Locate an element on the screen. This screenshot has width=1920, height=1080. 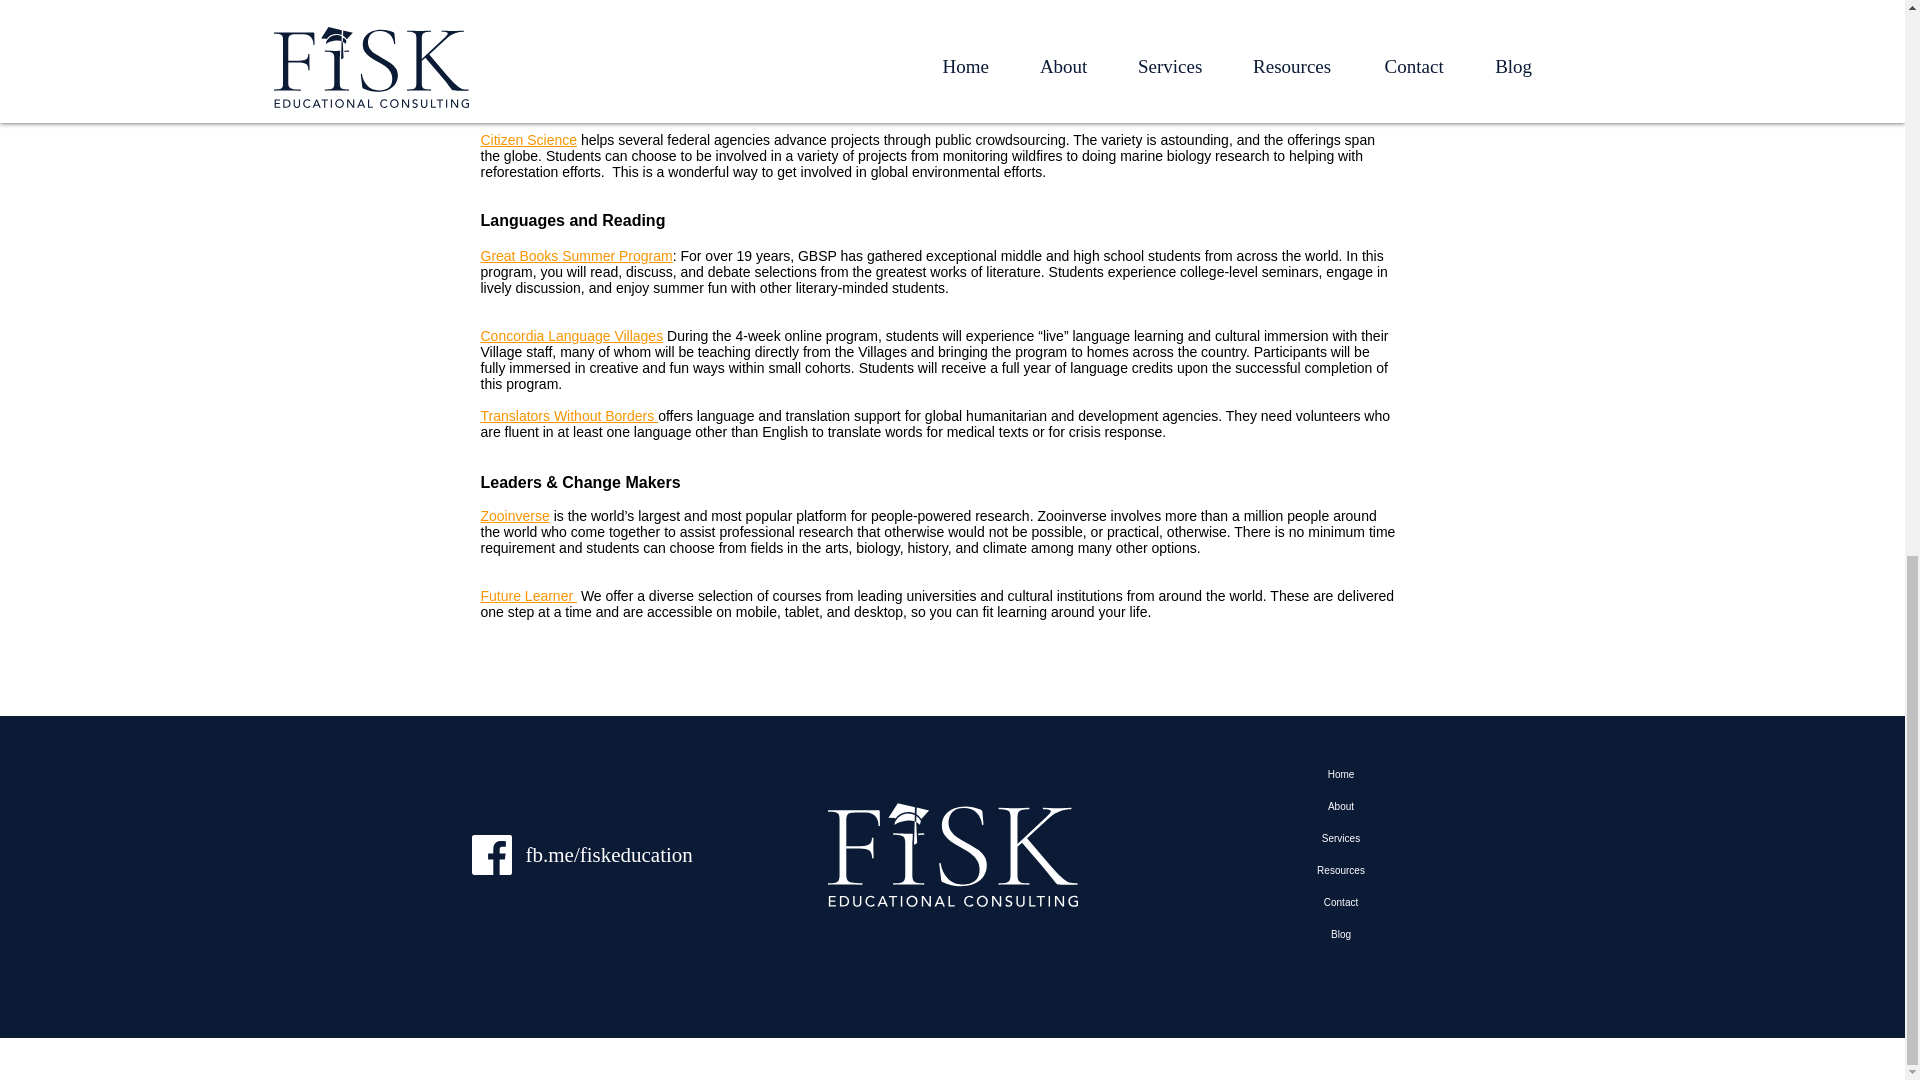
Translators Without Borders is located at coordinates (567, 416).